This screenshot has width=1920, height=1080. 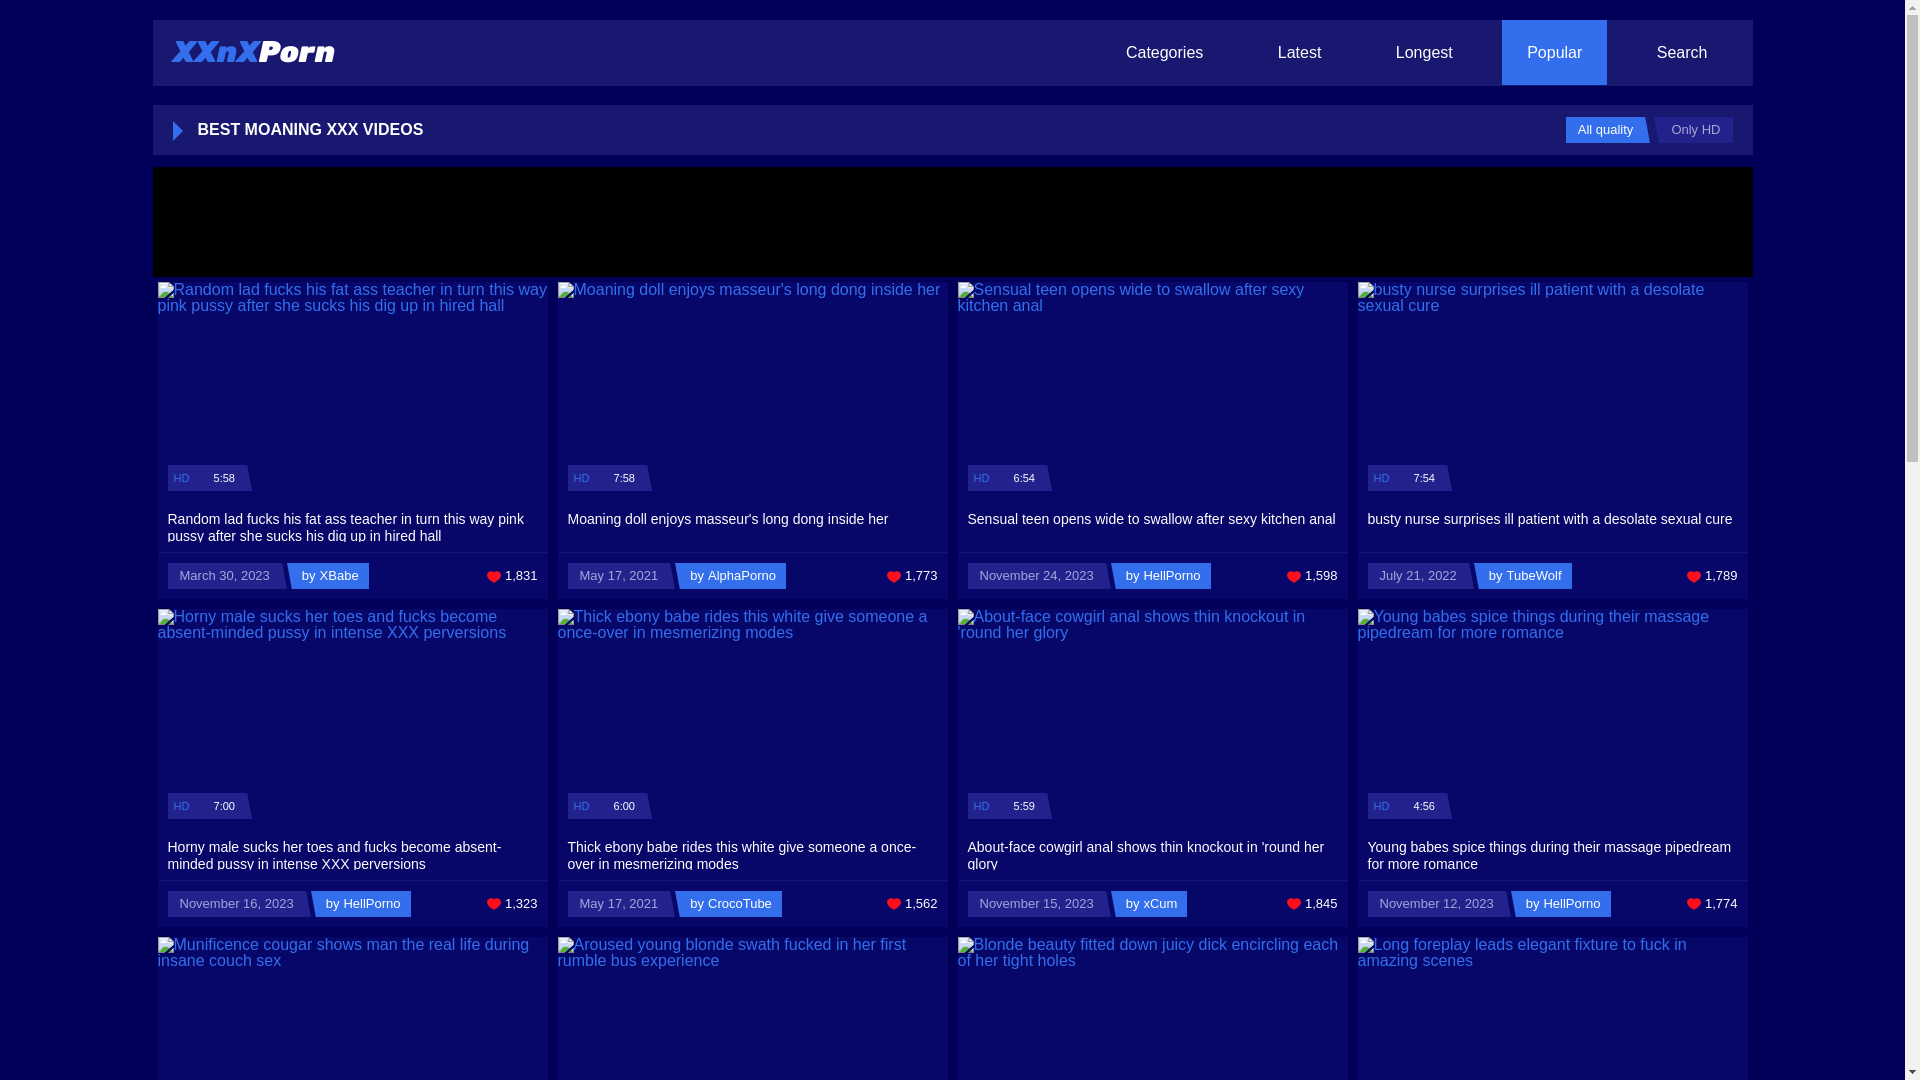 I want to click on HD 7:58, so click(x=753, y=392).